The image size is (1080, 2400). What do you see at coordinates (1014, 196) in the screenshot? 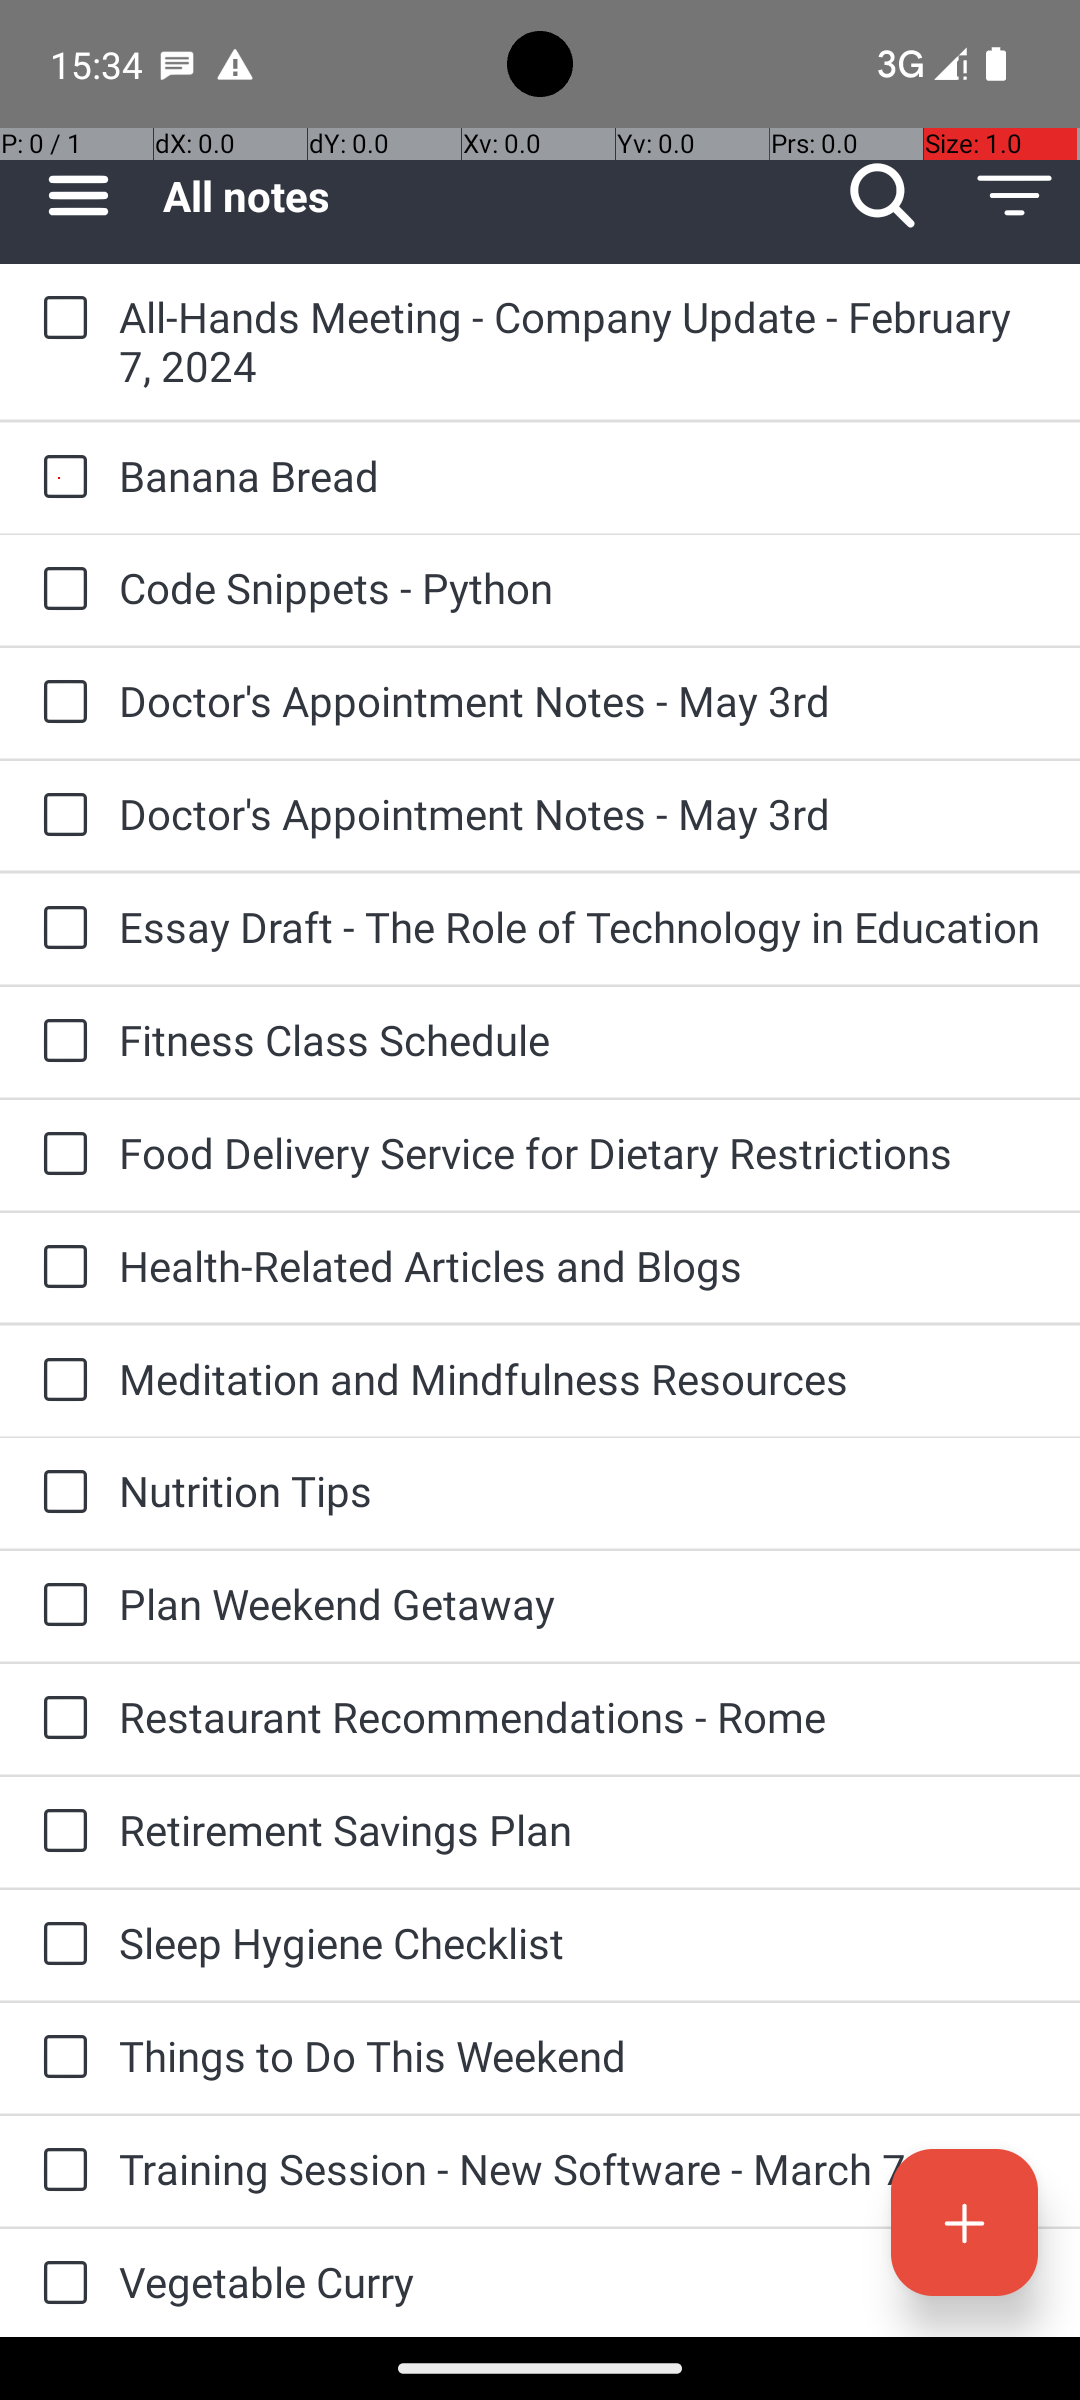
I see `` at bounding box center [1014, 196].